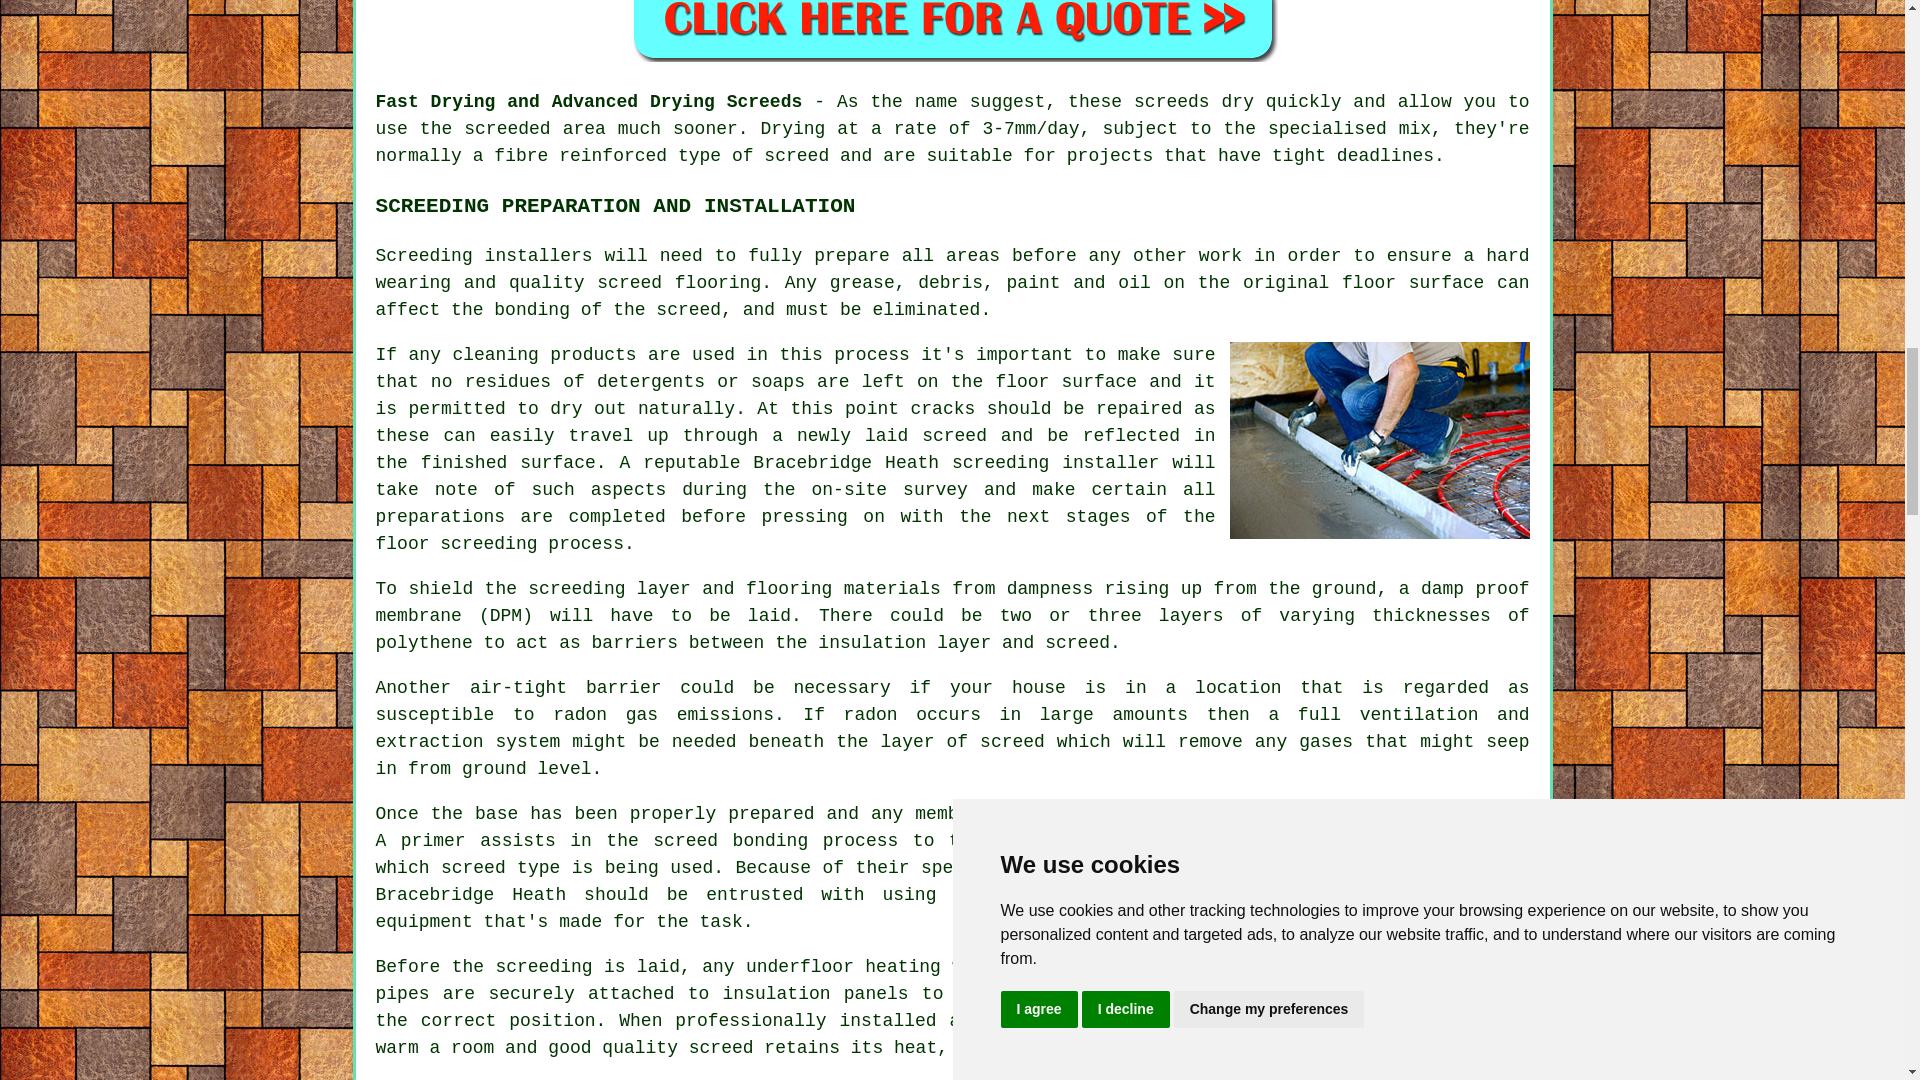 This screenshot has width=1920, height=1080. Describe the element at coordinates (952, 30) in the screenshot. I see `Screeding Quotes Bracebridge Heath Lincolnshire` at that location.